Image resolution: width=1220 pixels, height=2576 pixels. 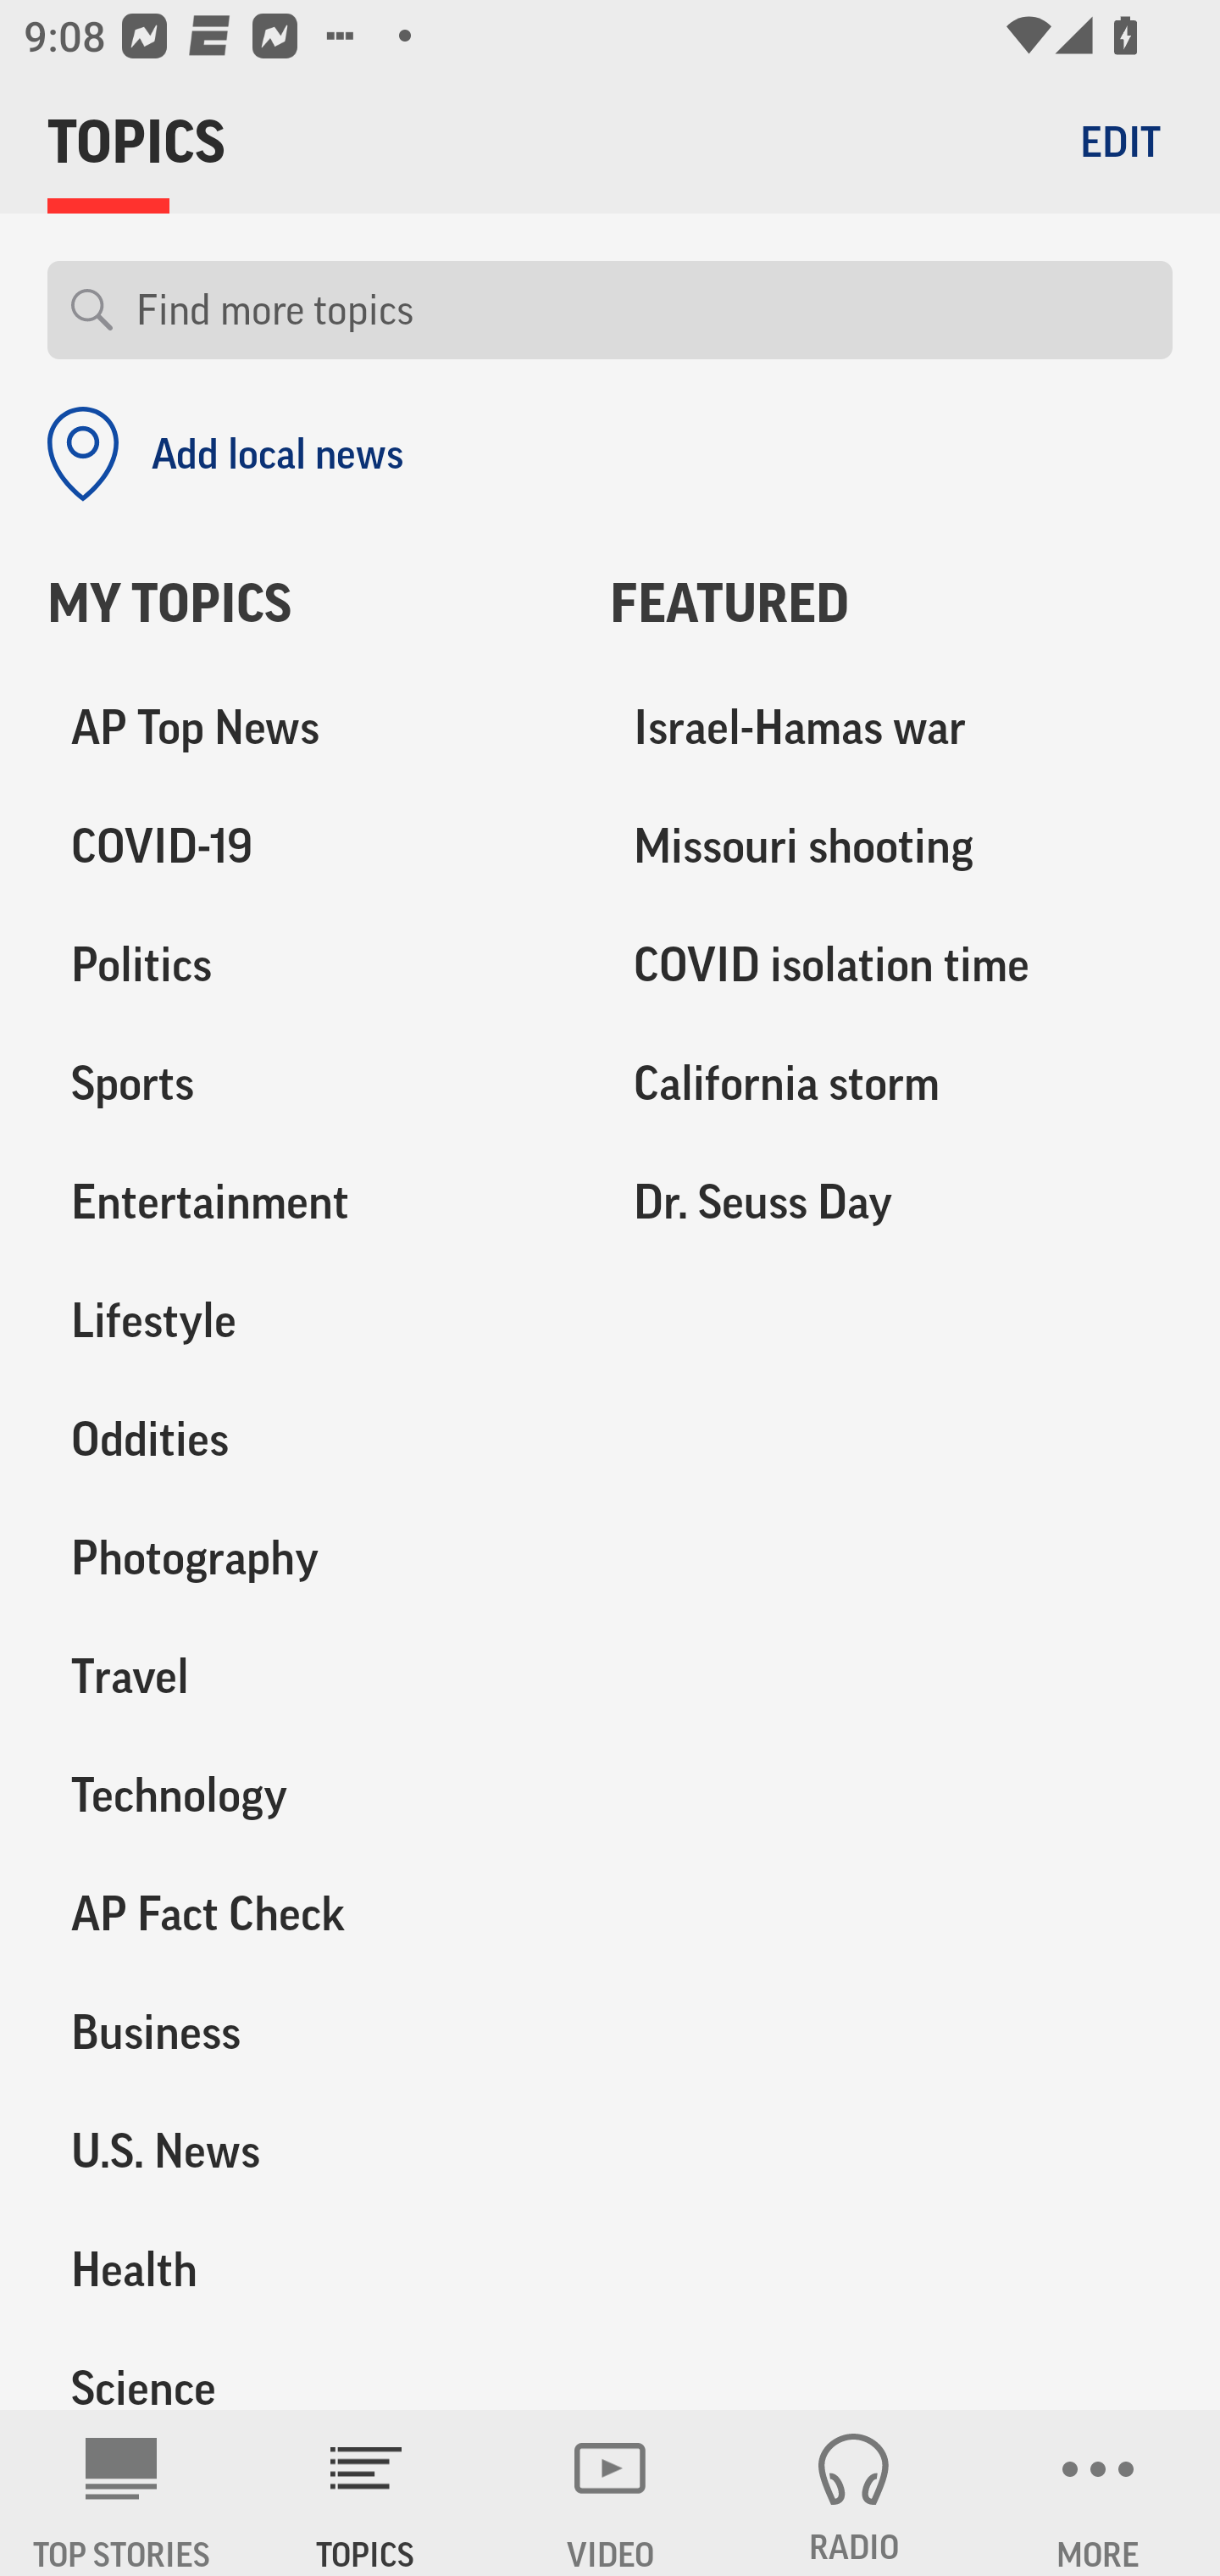 I want to click on Lifestyle, so click(x=305, y=1321).